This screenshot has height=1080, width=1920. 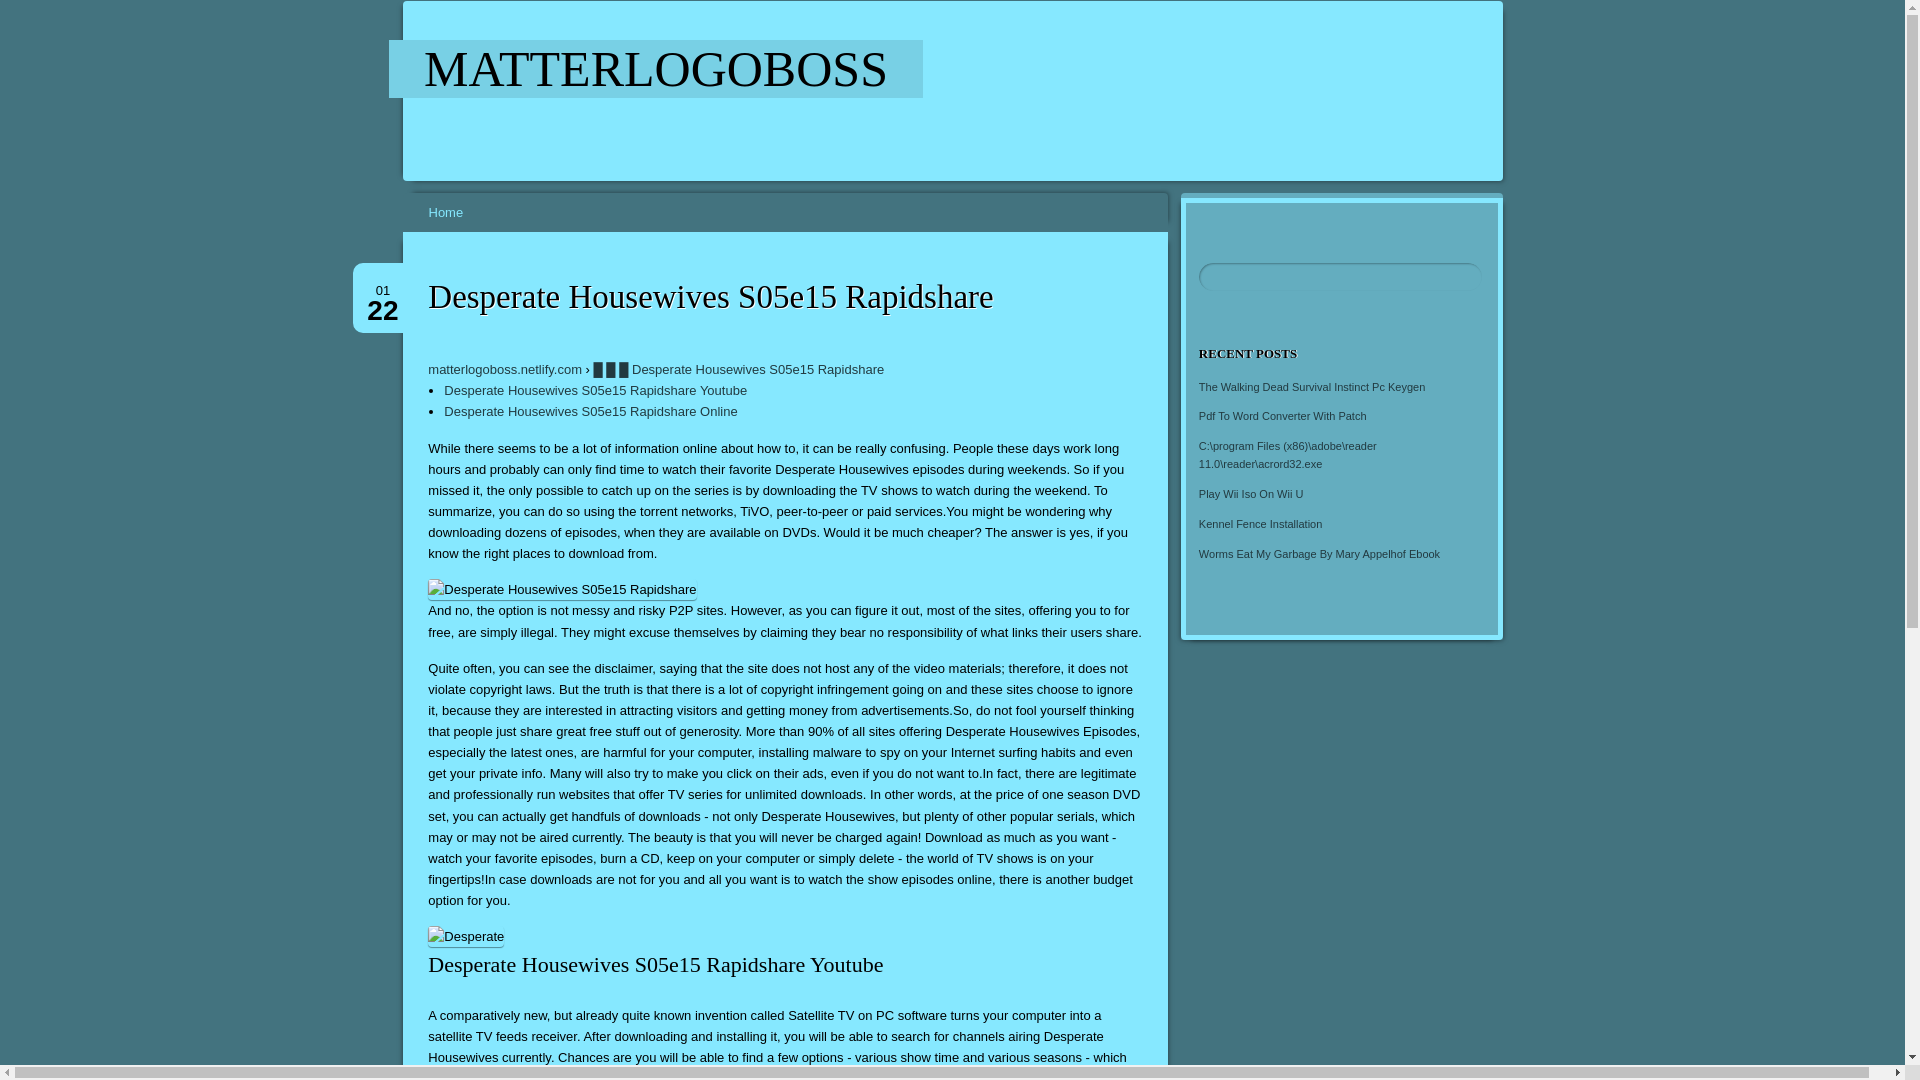 I want to click on Pdf To Word Converter With Patch, so click(x=1282, y=416).